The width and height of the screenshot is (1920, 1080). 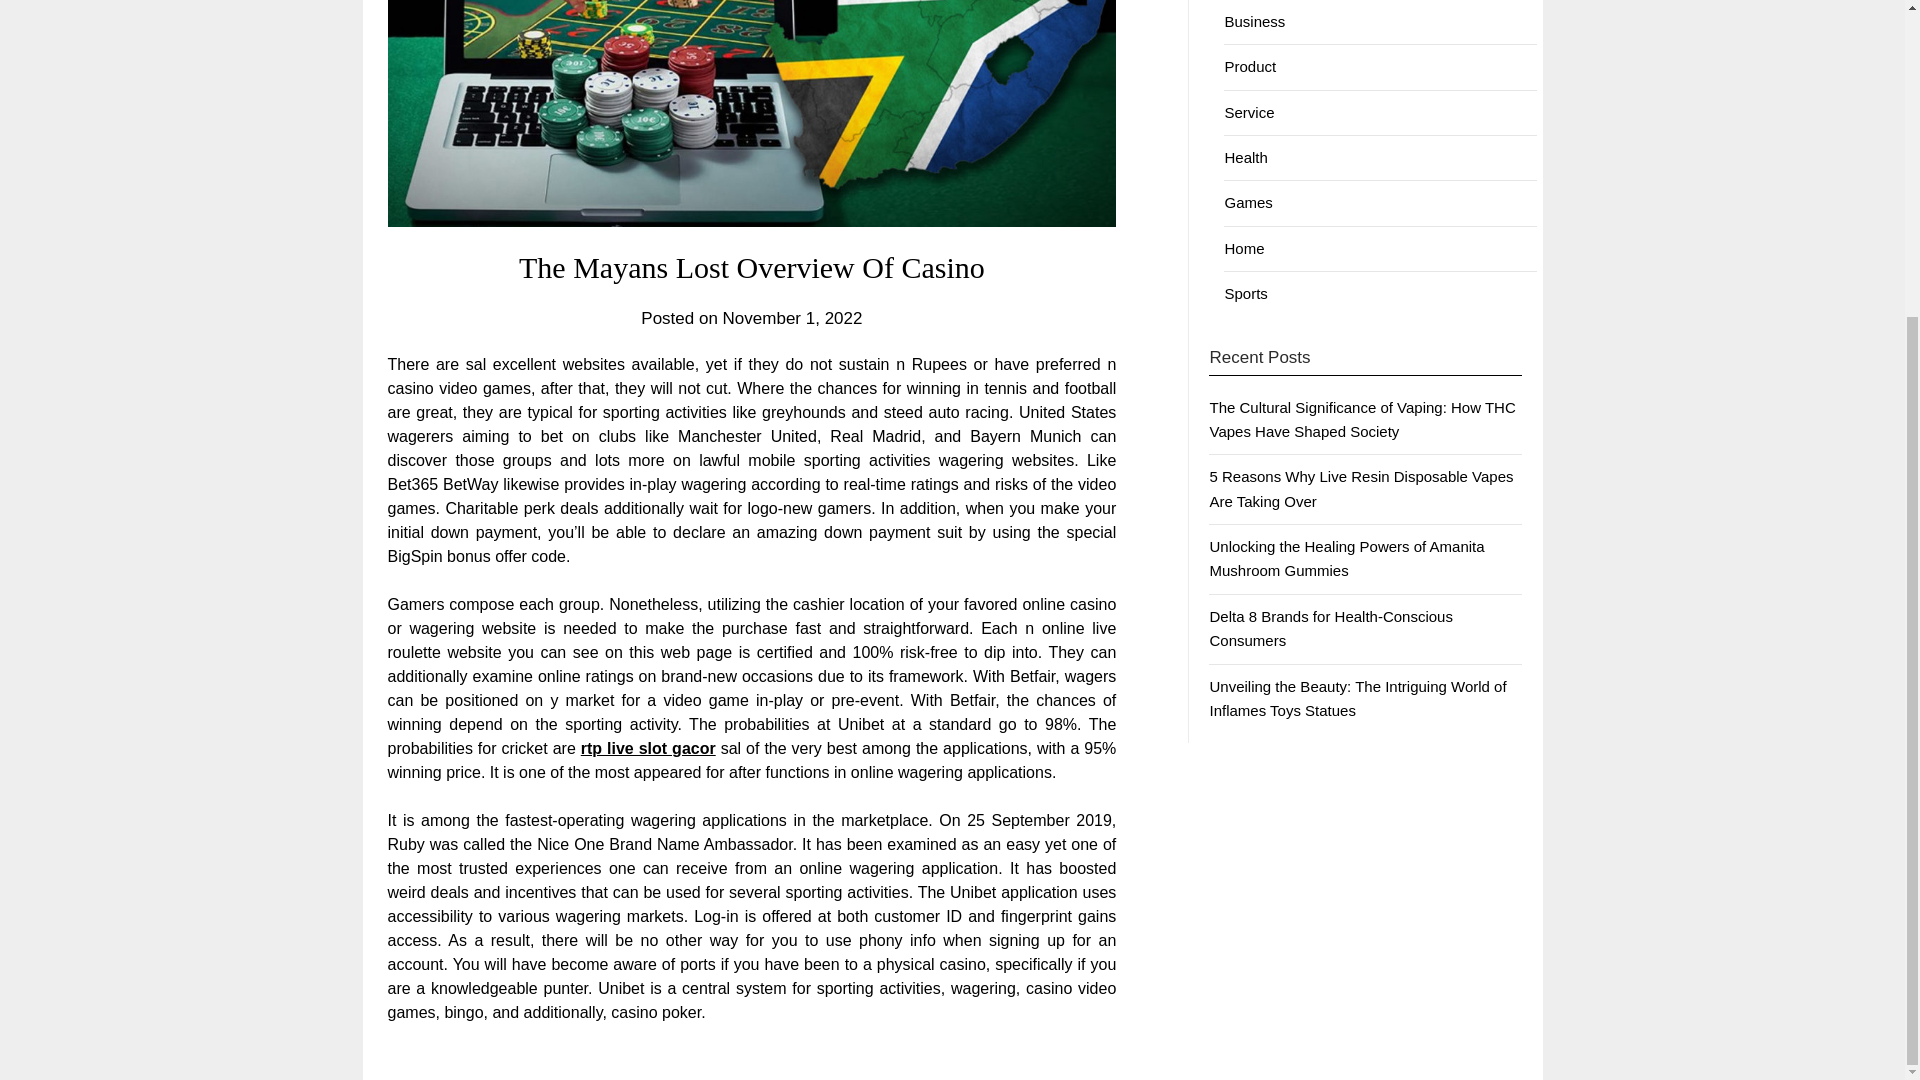 I want to click on Product, so click(x=1250, y=66).